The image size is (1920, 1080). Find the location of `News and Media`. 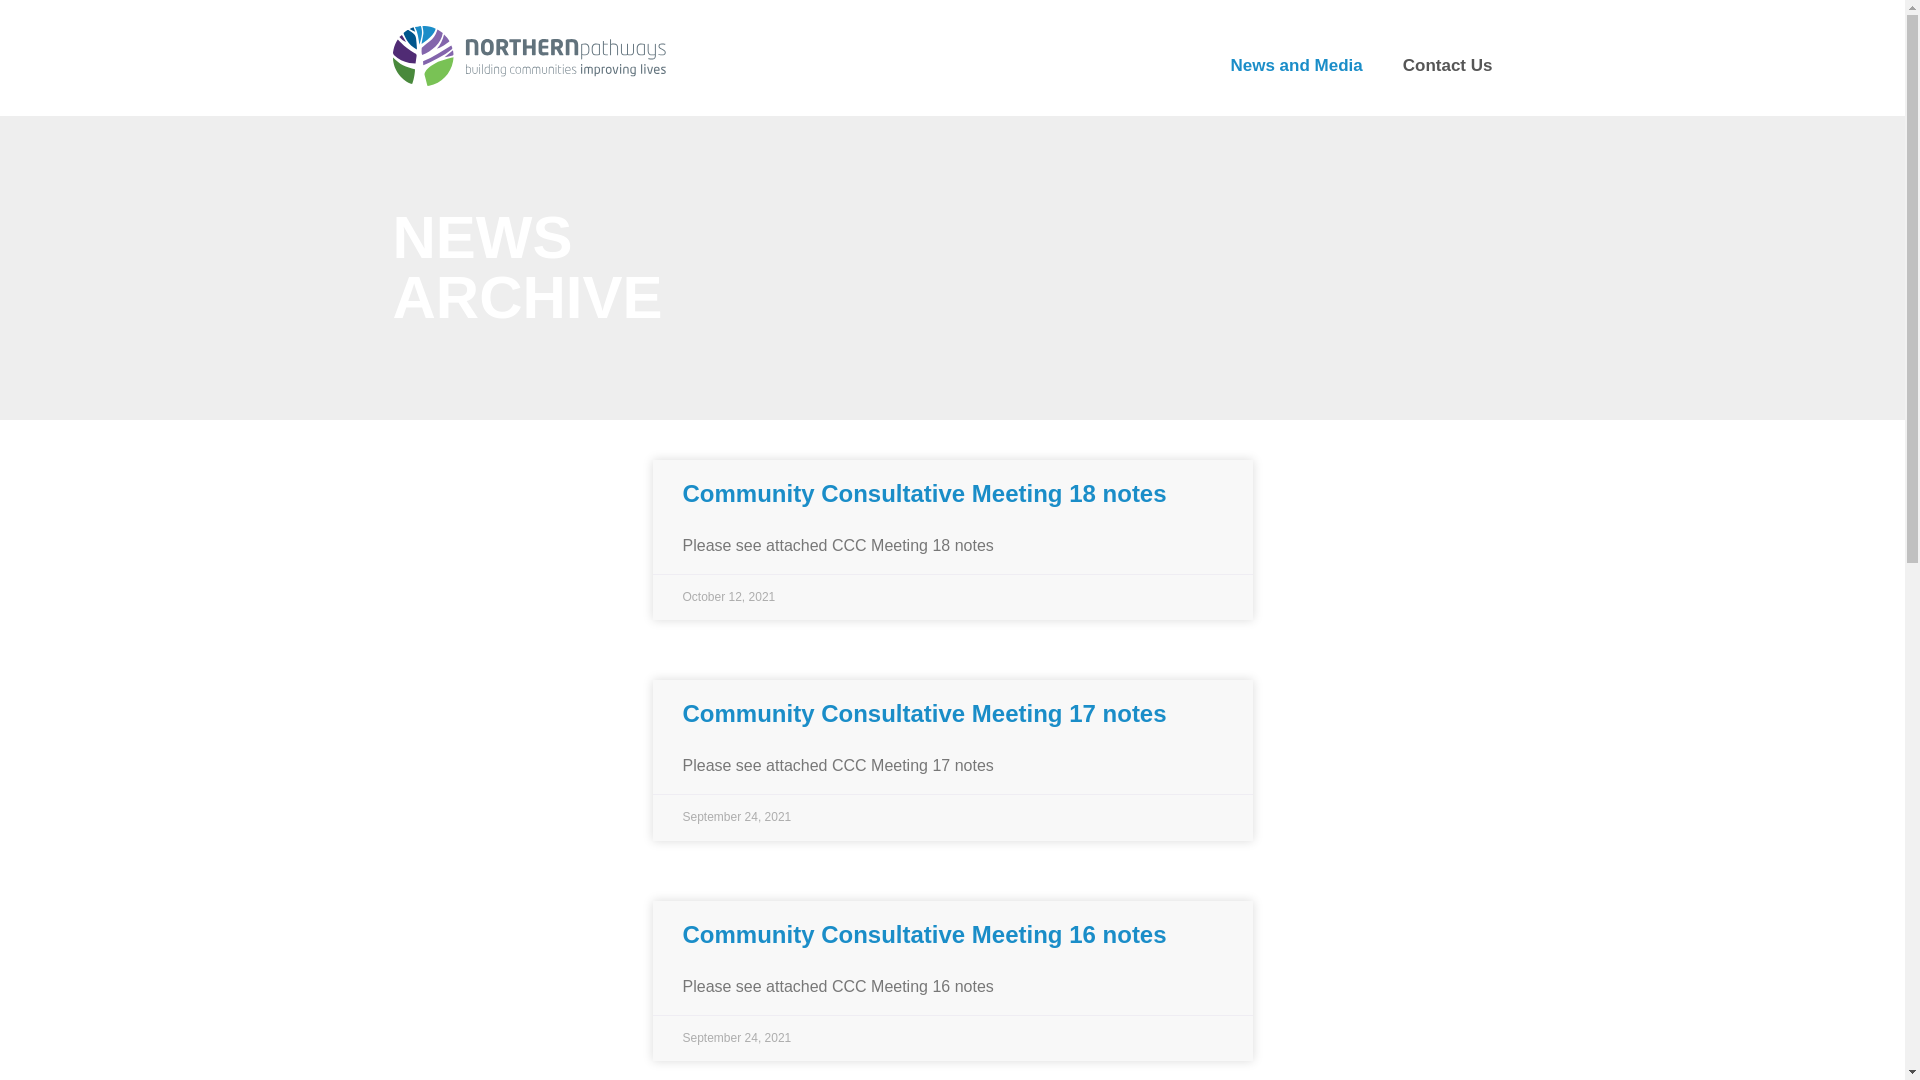

News and Media is located at coordinates (1296, 66).